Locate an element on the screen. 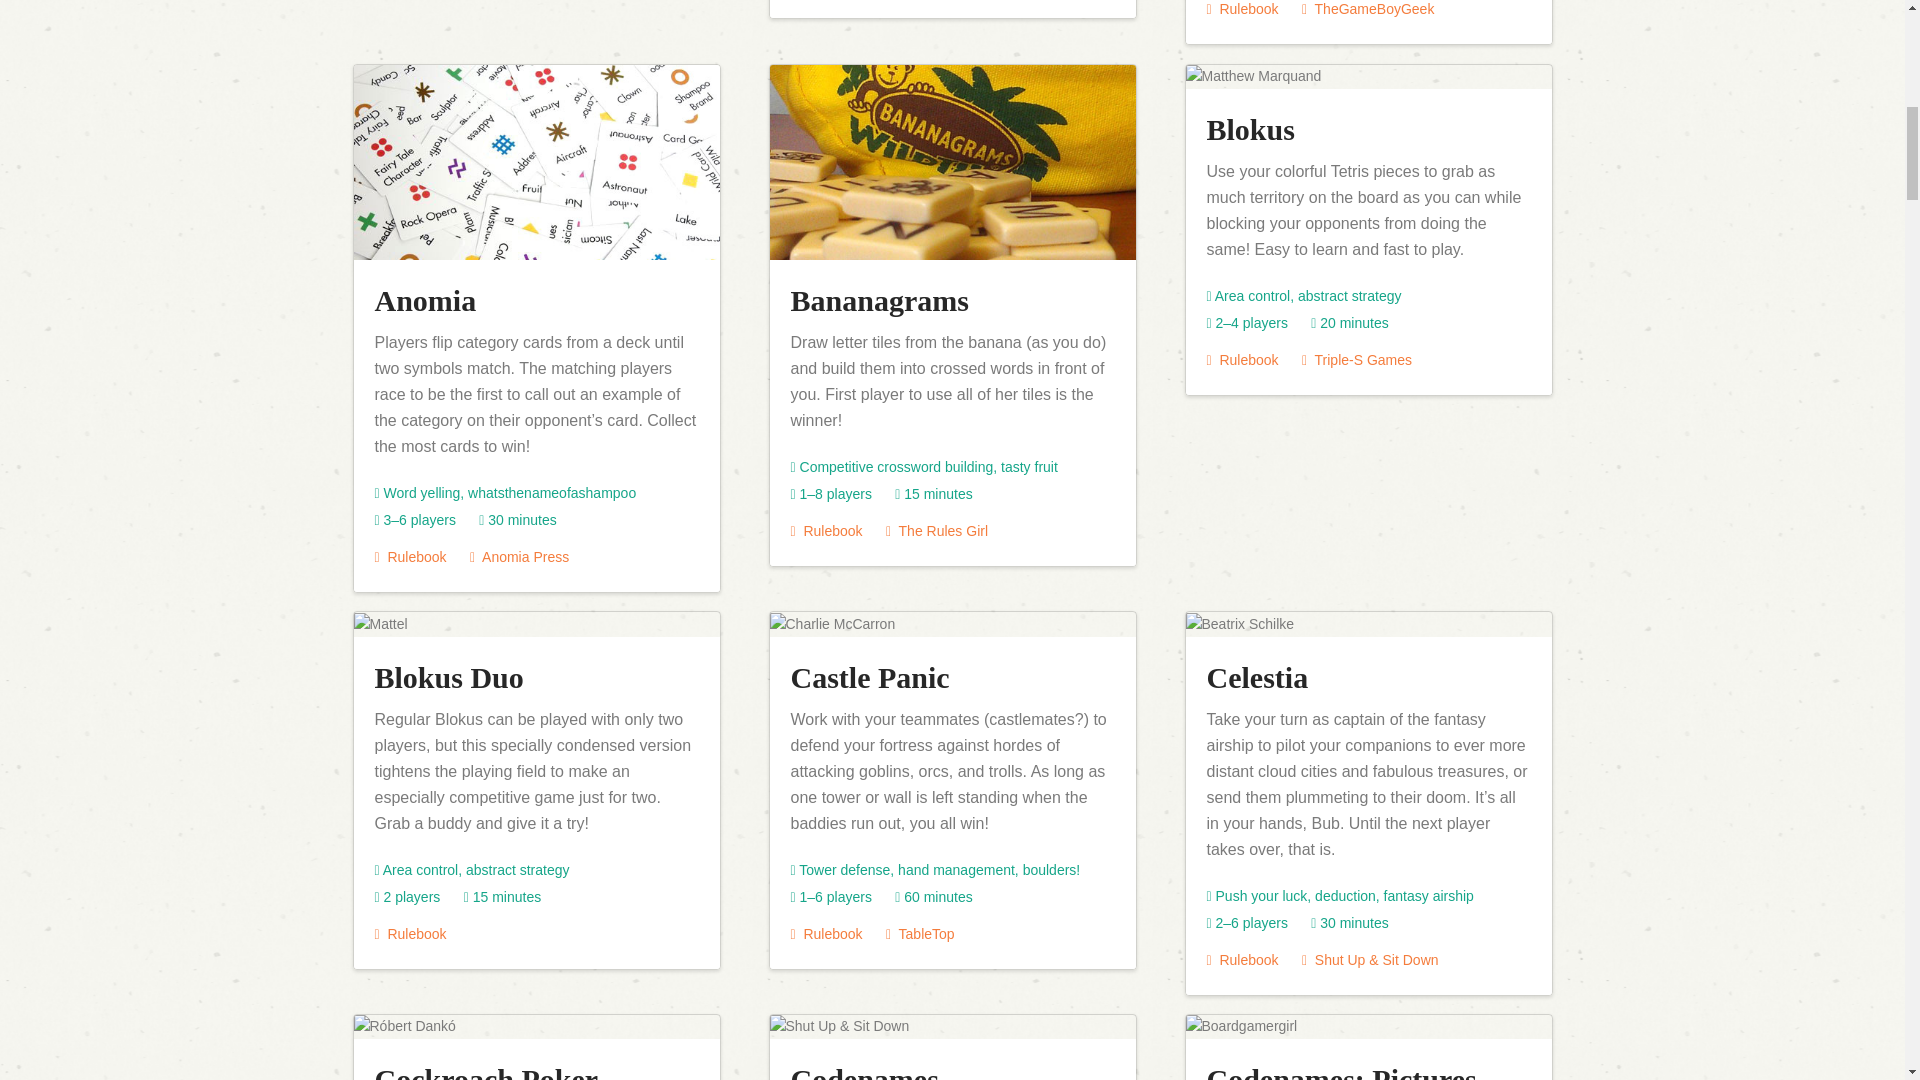 This screenshot has width=1920, height=1080.   The Rules Girl is located at coordinates (936, 530).